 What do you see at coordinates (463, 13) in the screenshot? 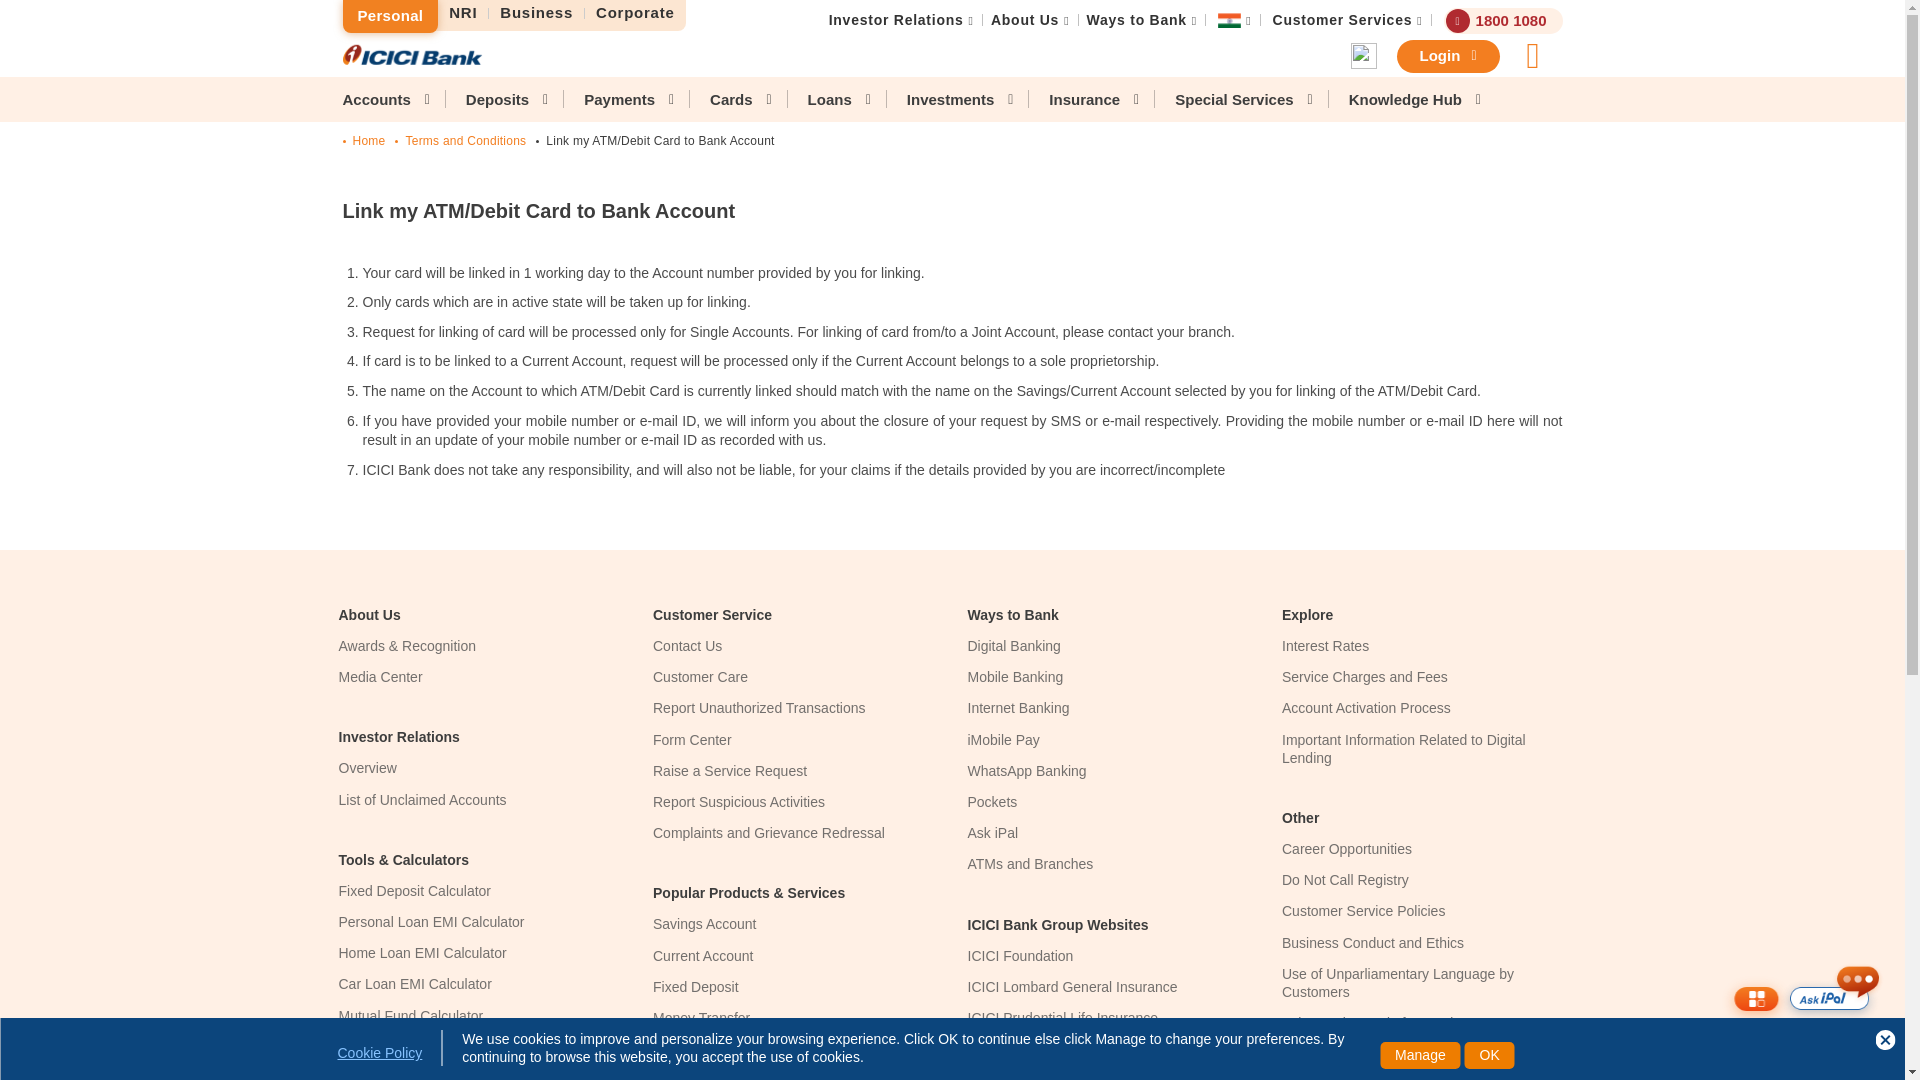
I see `NRI` at bounding box center [463, 13].